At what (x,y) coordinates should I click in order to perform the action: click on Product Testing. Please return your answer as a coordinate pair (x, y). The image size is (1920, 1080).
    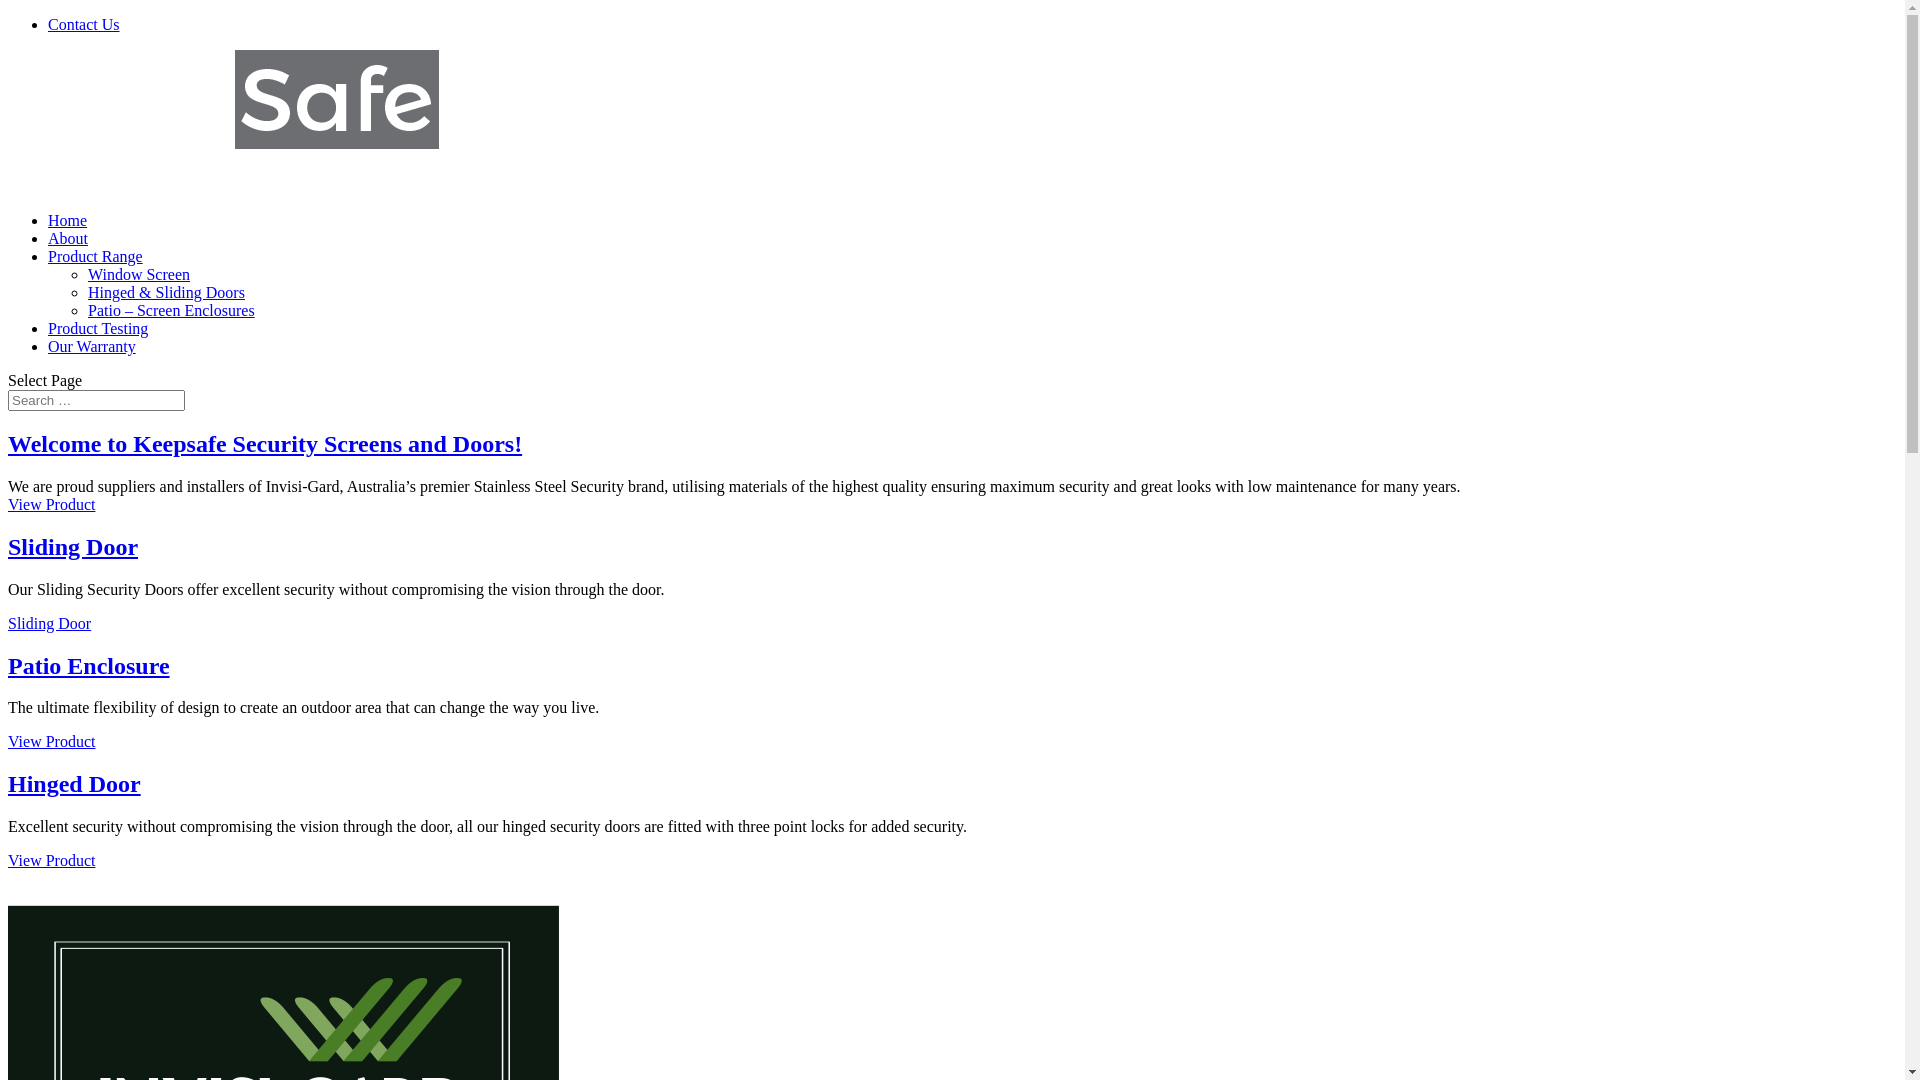
    Looking at the image, I should click on (98, 328).